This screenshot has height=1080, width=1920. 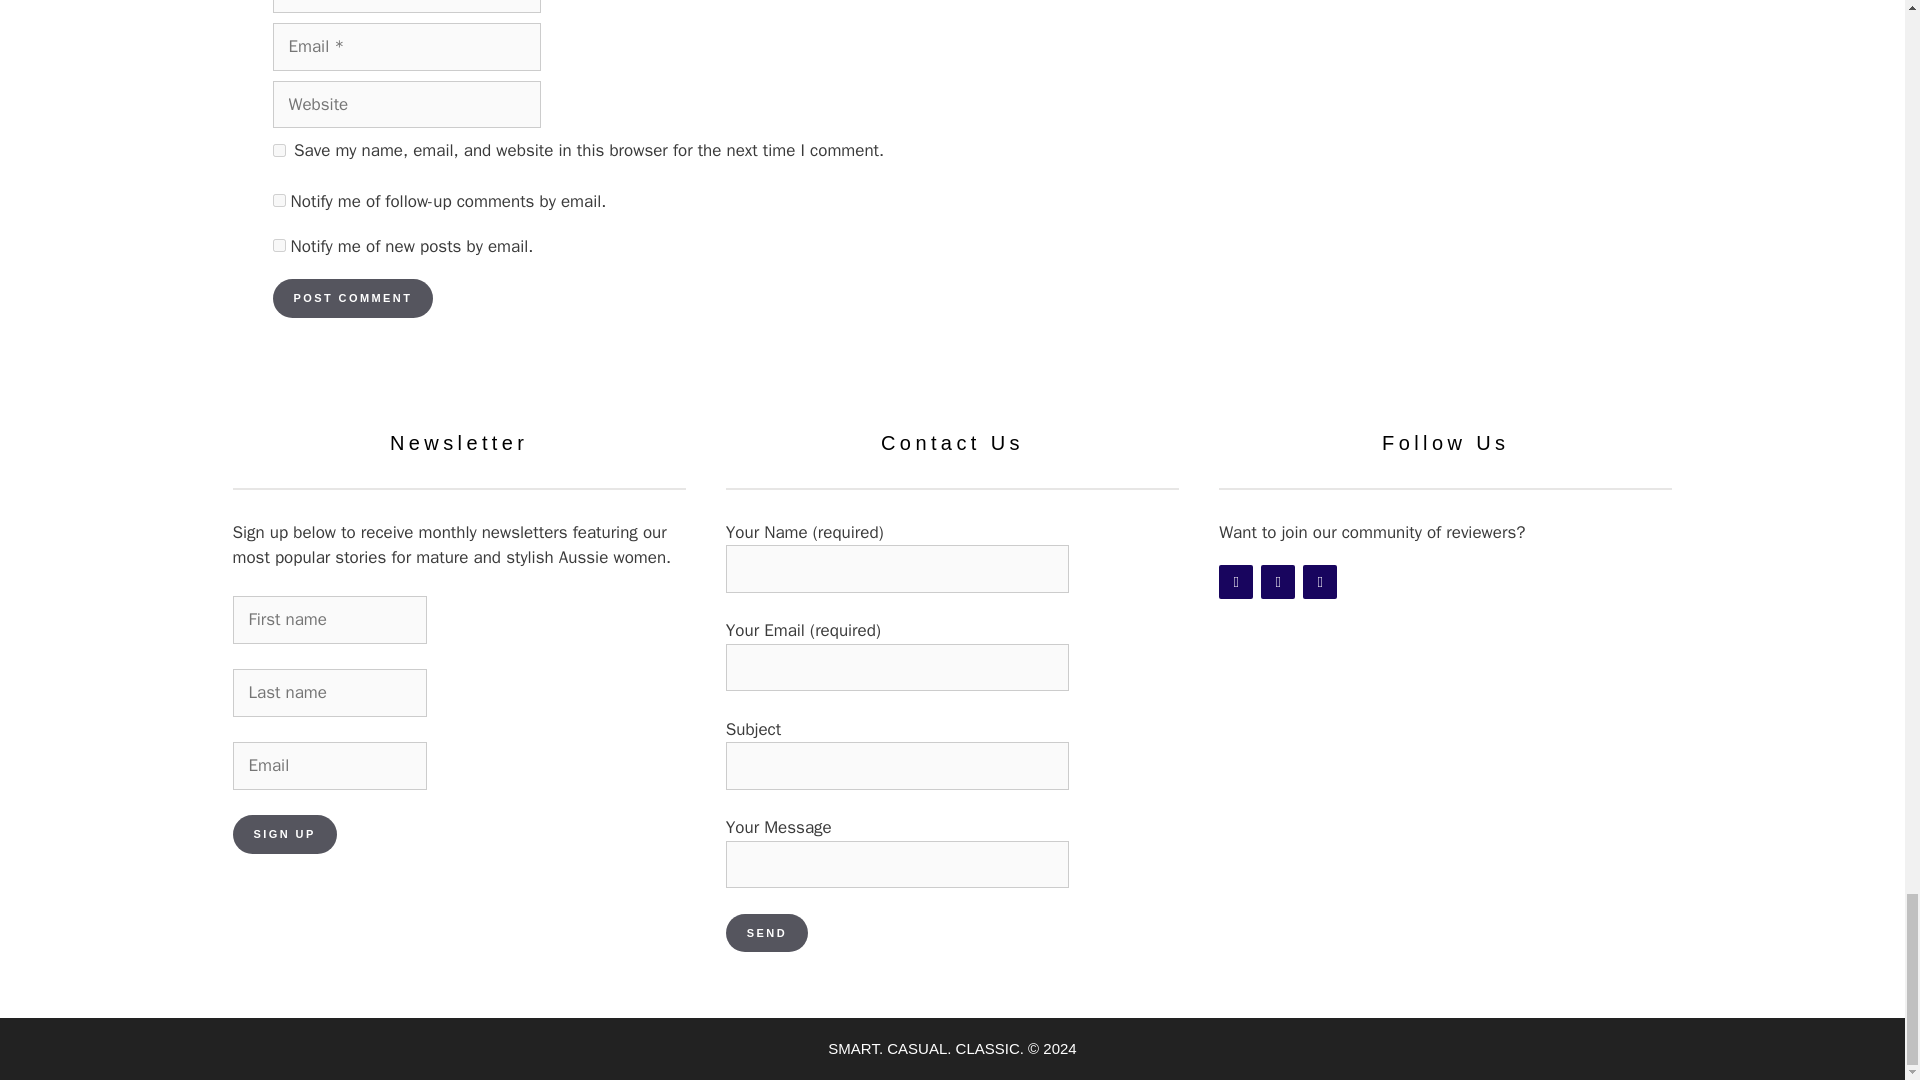 What do you see at coordinates (1320, 582) in the screenshot?
I see `Pinterest` at bounding box center [1320, 582].